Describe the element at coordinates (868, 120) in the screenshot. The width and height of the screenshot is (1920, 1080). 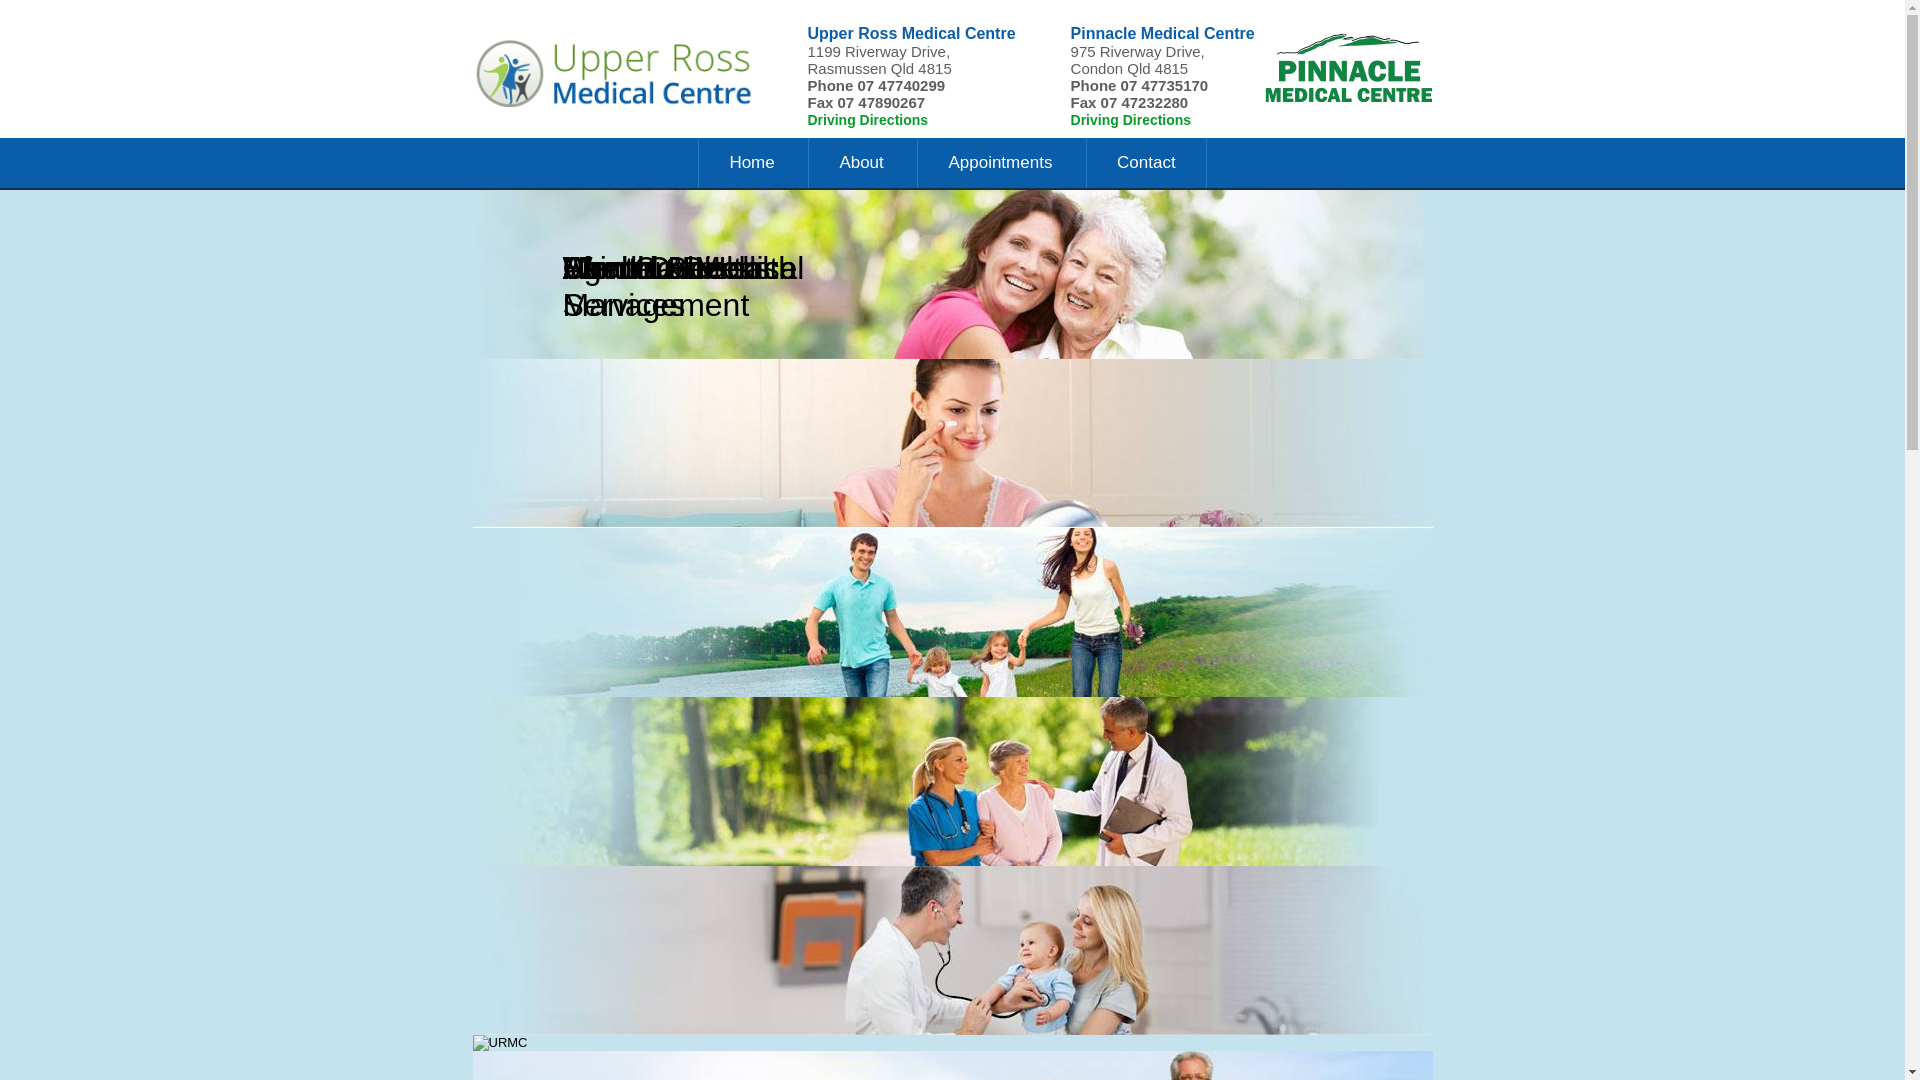
I see `Driving Directions` at that location.